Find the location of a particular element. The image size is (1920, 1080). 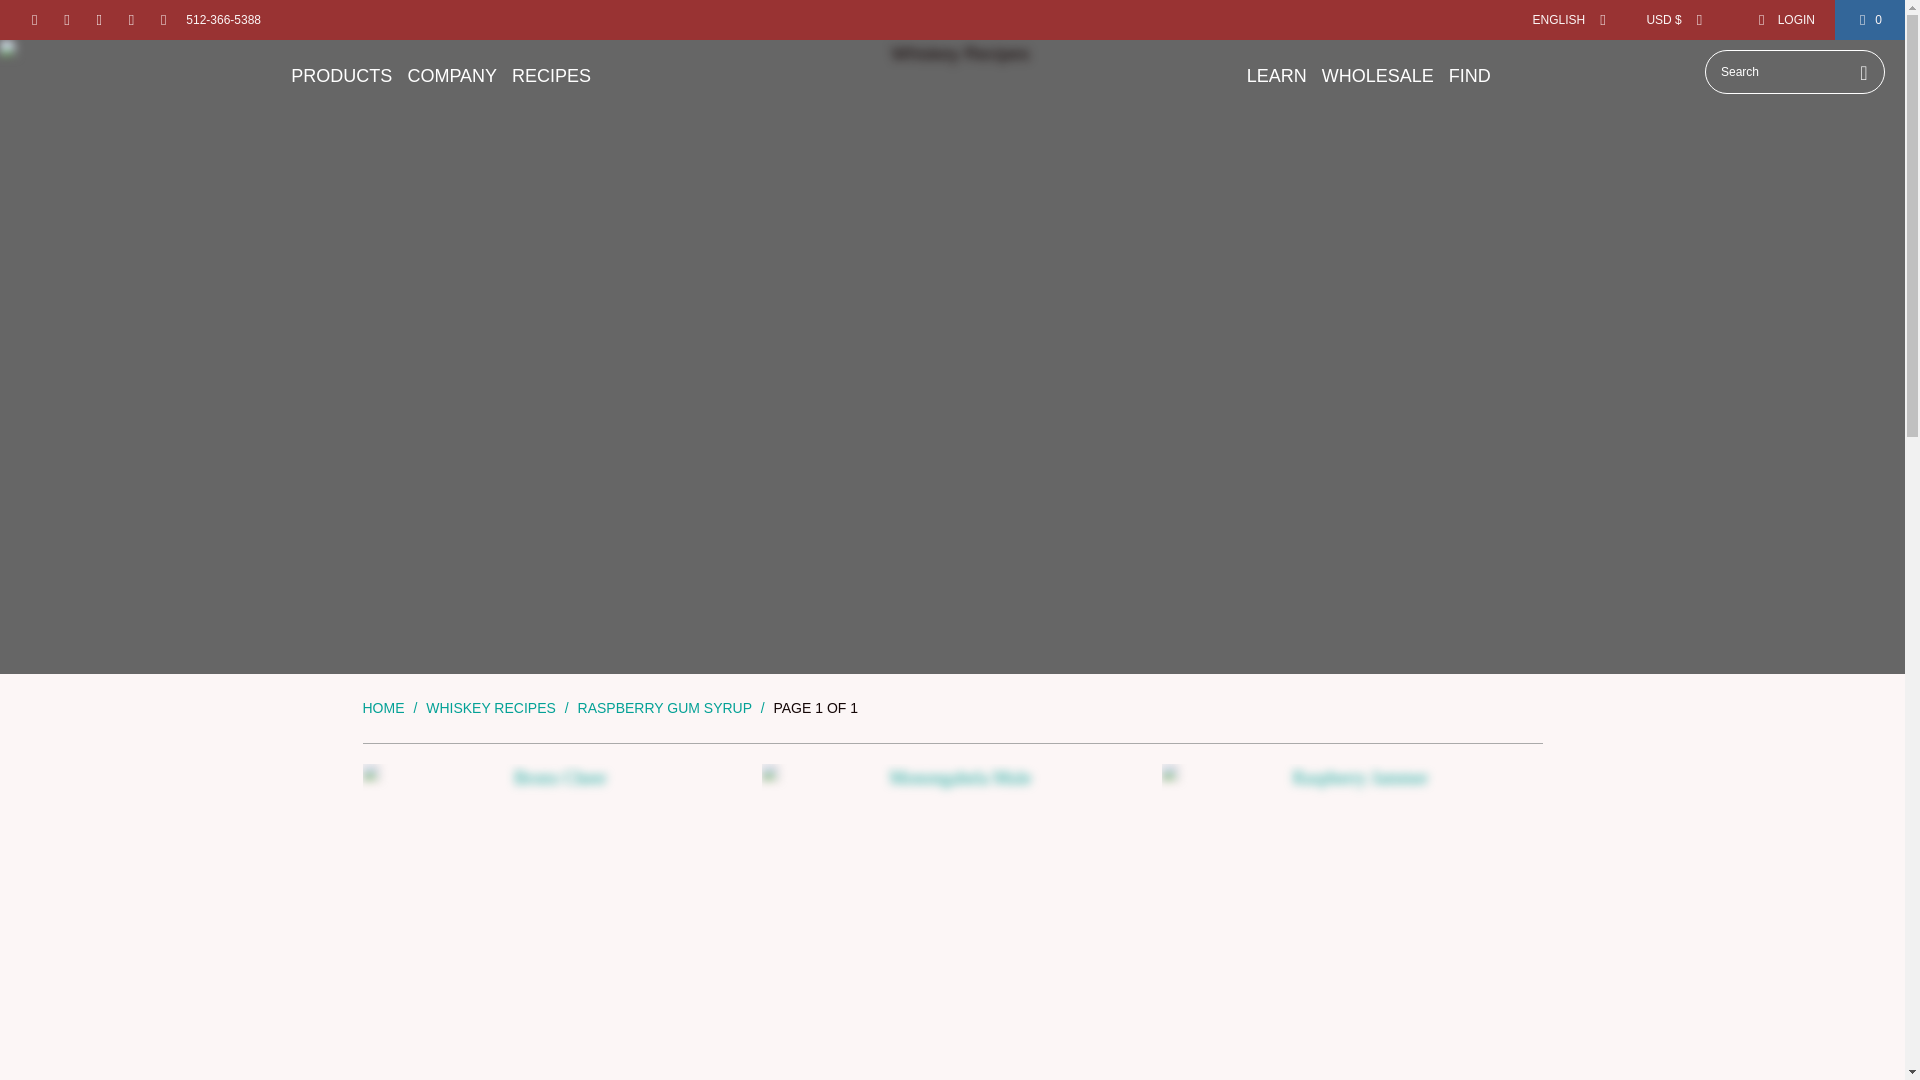

COMPANY is located at coordinates (452, 76).